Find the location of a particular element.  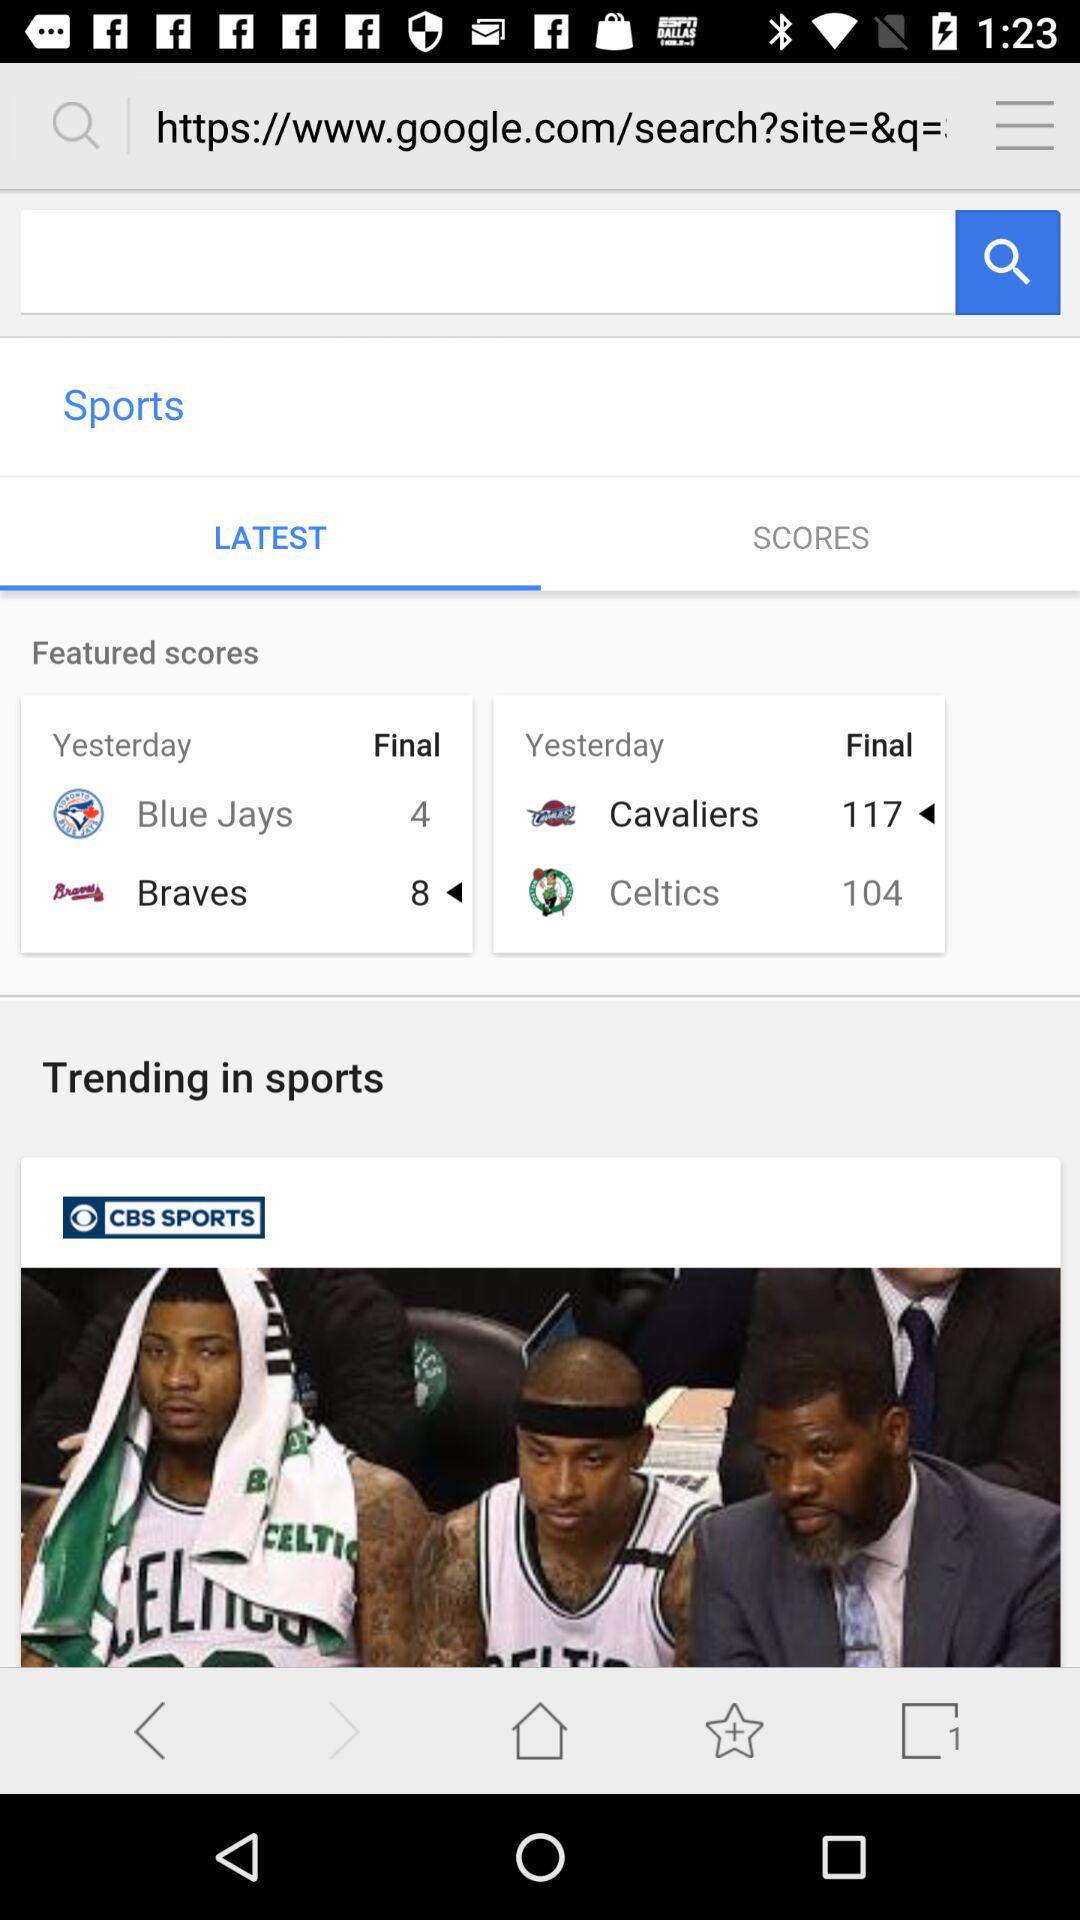

display screen is located at coordinates (540, 928).